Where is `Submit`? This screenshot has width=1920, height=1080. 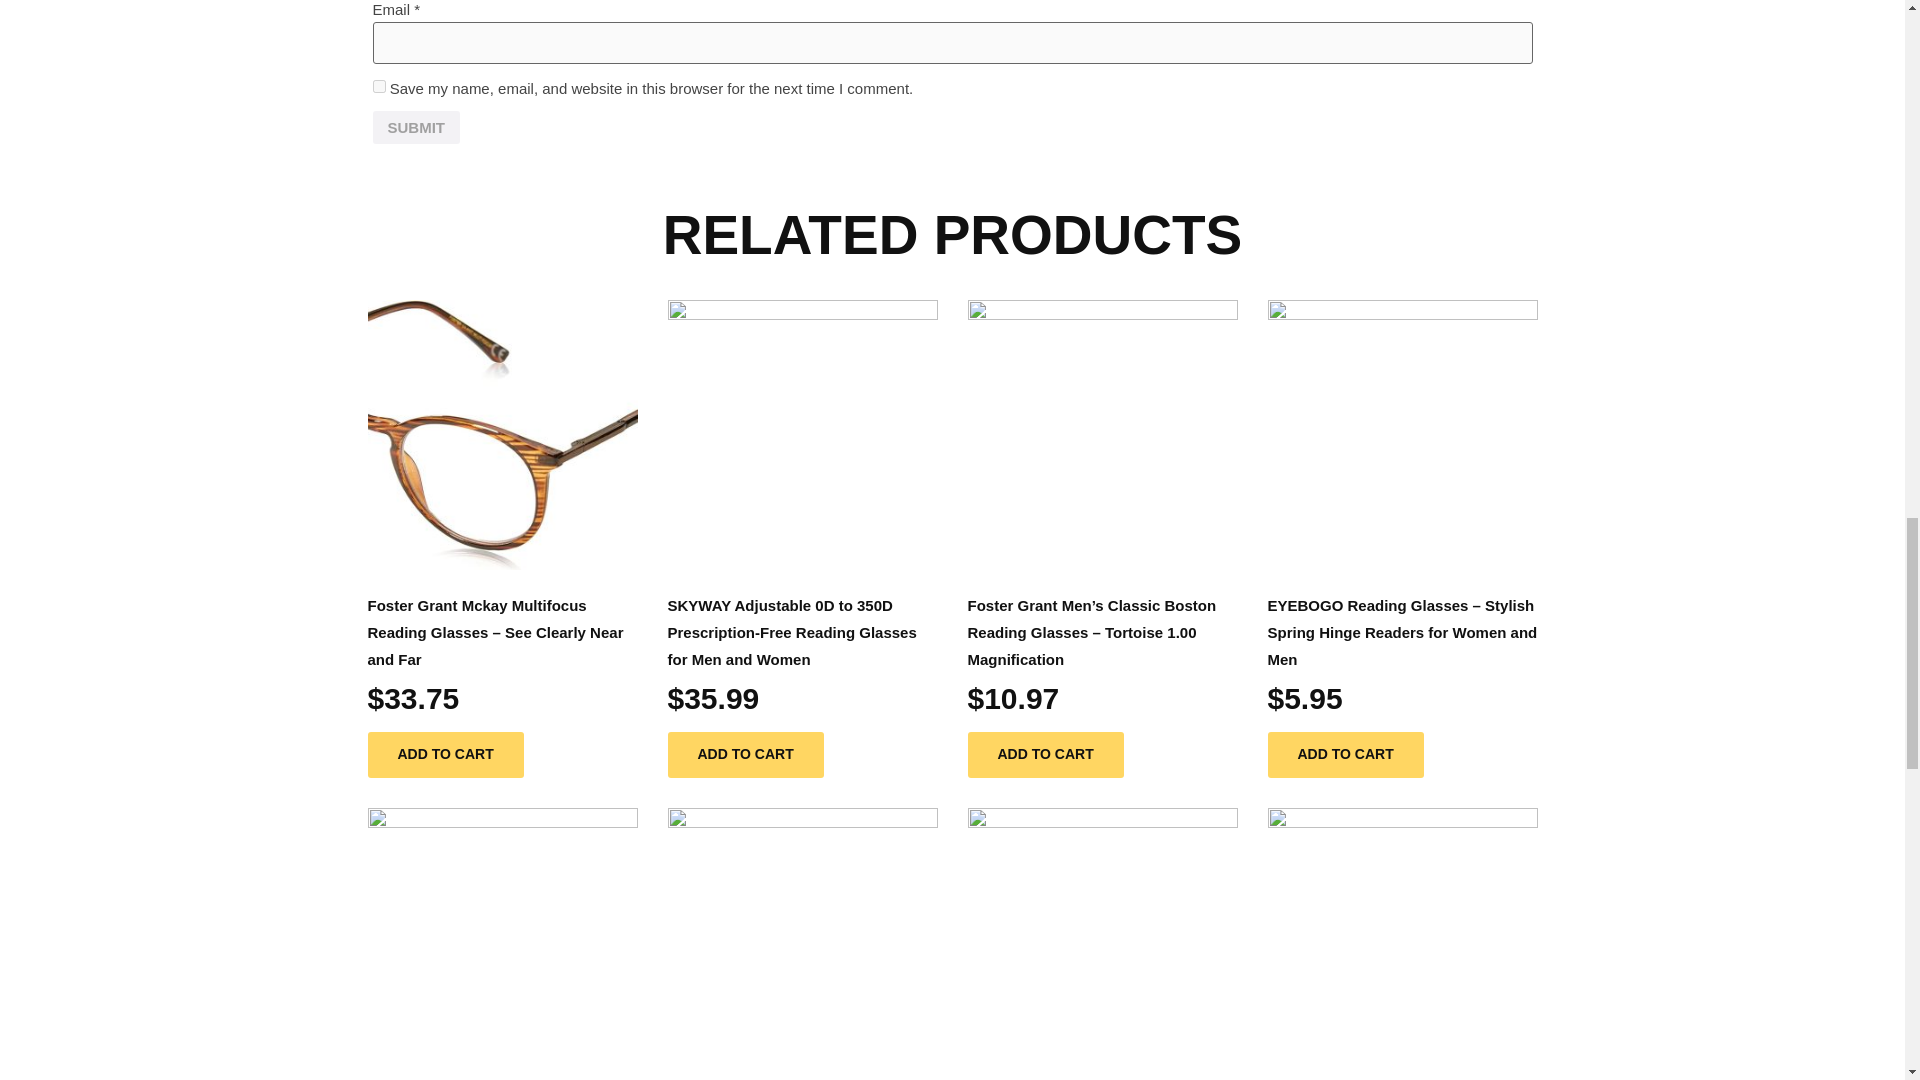
Submit is located at coordinates (416, 128).